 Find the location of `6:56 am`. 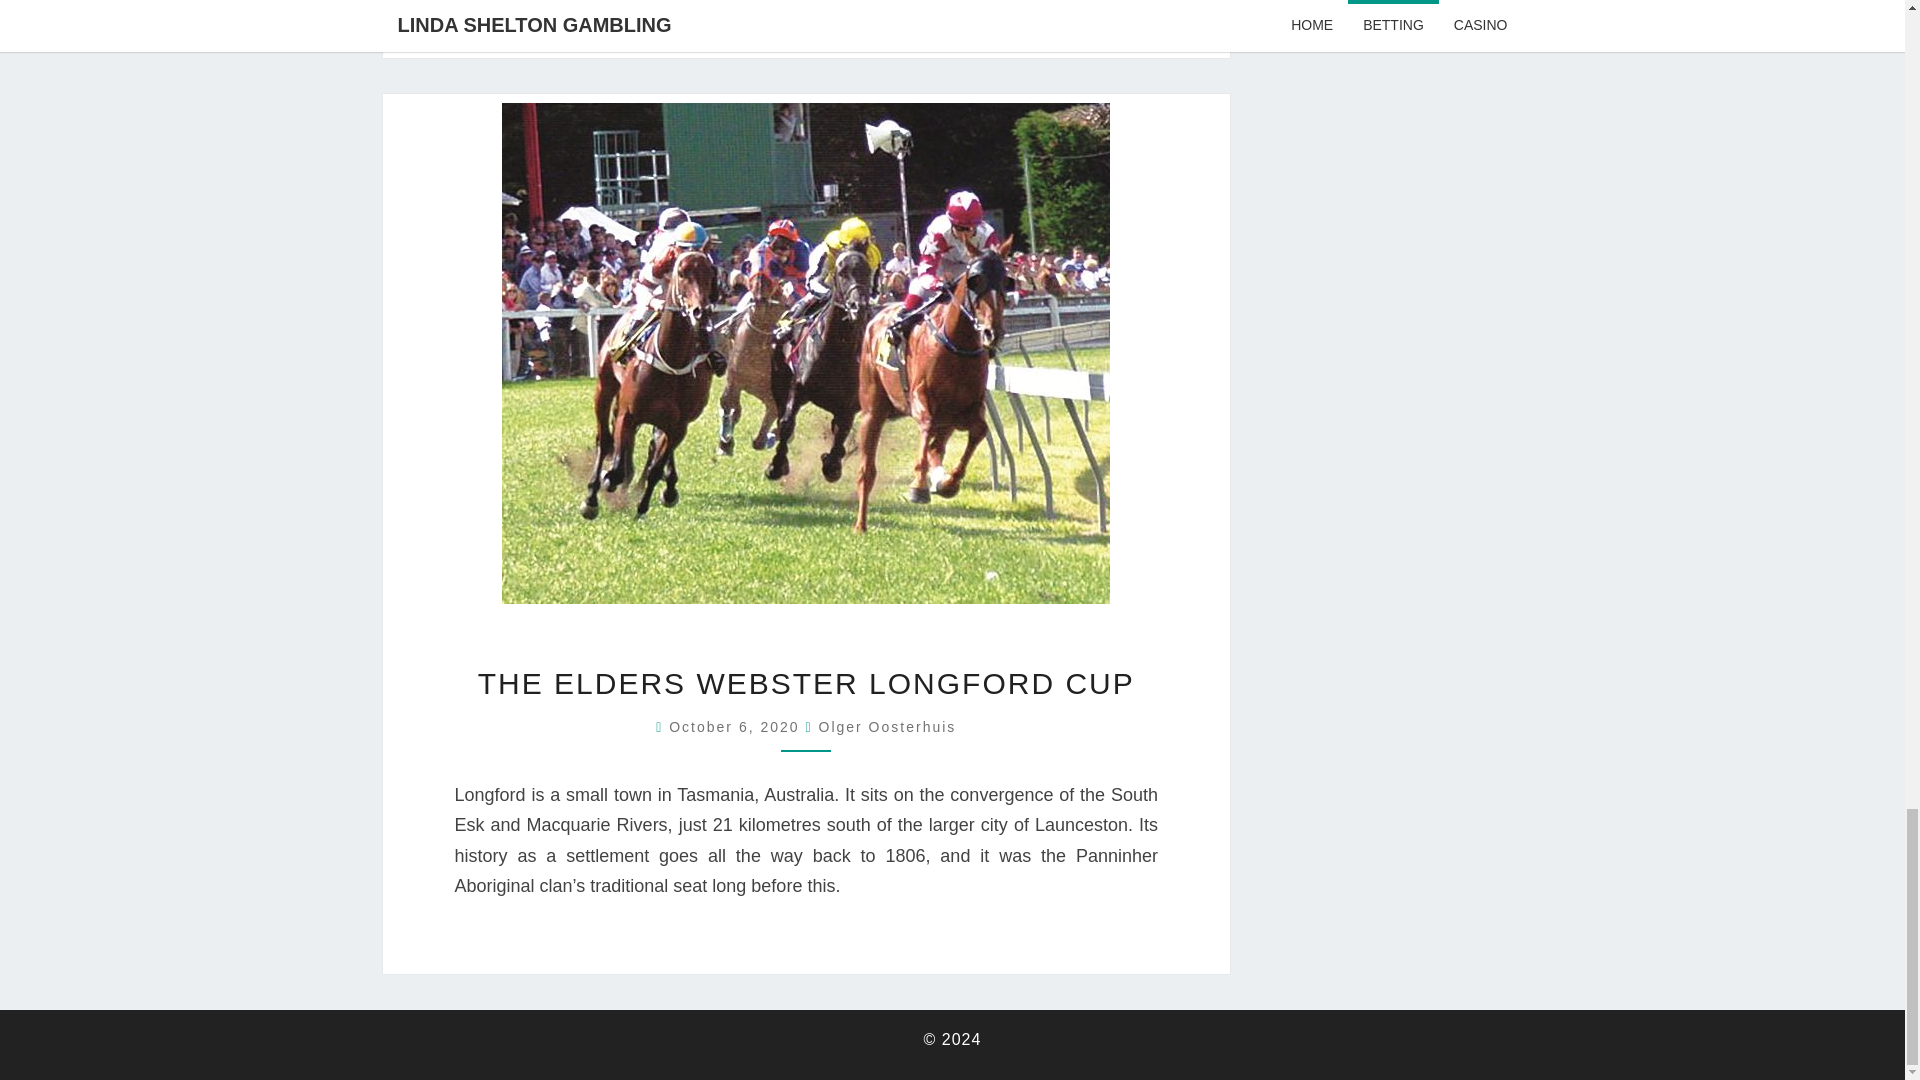

6:56 am is located at coordinates (736, 727).